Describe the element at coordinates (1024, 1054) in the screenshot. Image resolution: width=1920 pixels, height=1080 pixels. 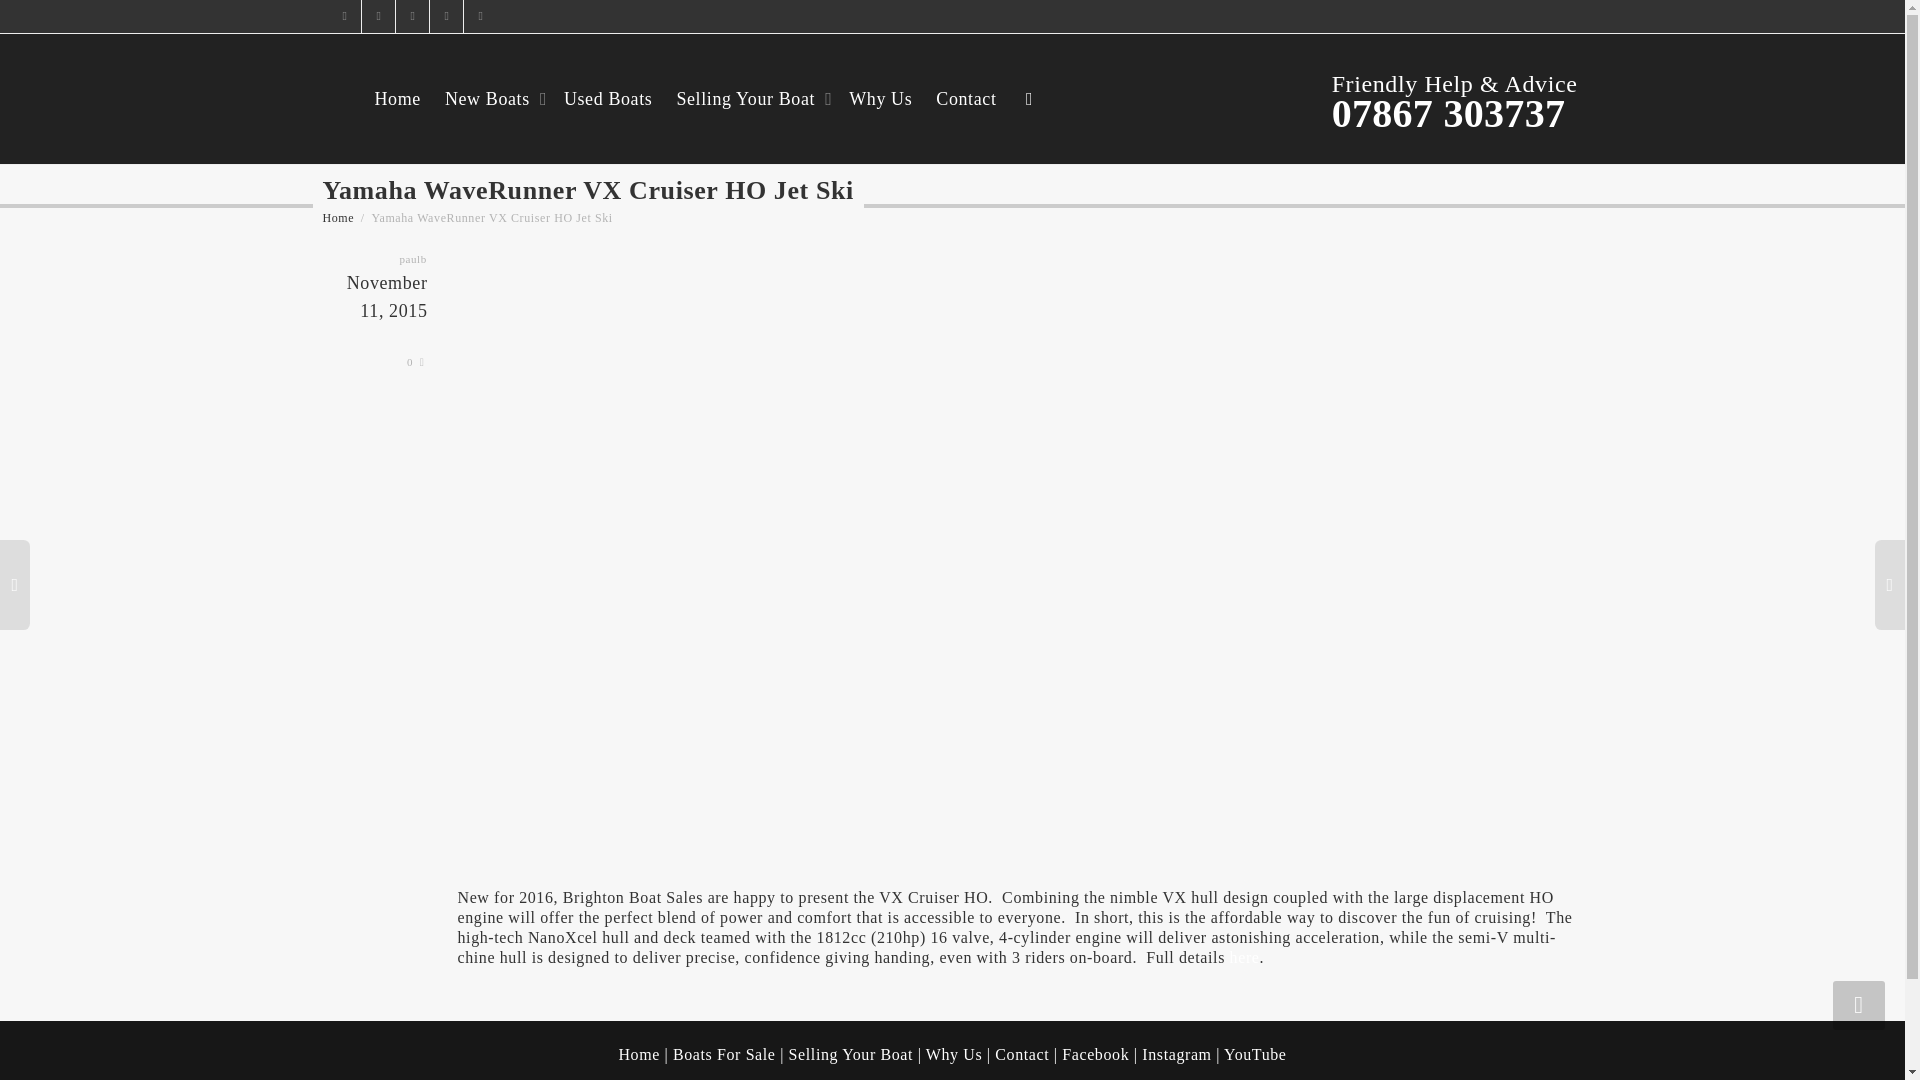
I see `Contact ` at that location.